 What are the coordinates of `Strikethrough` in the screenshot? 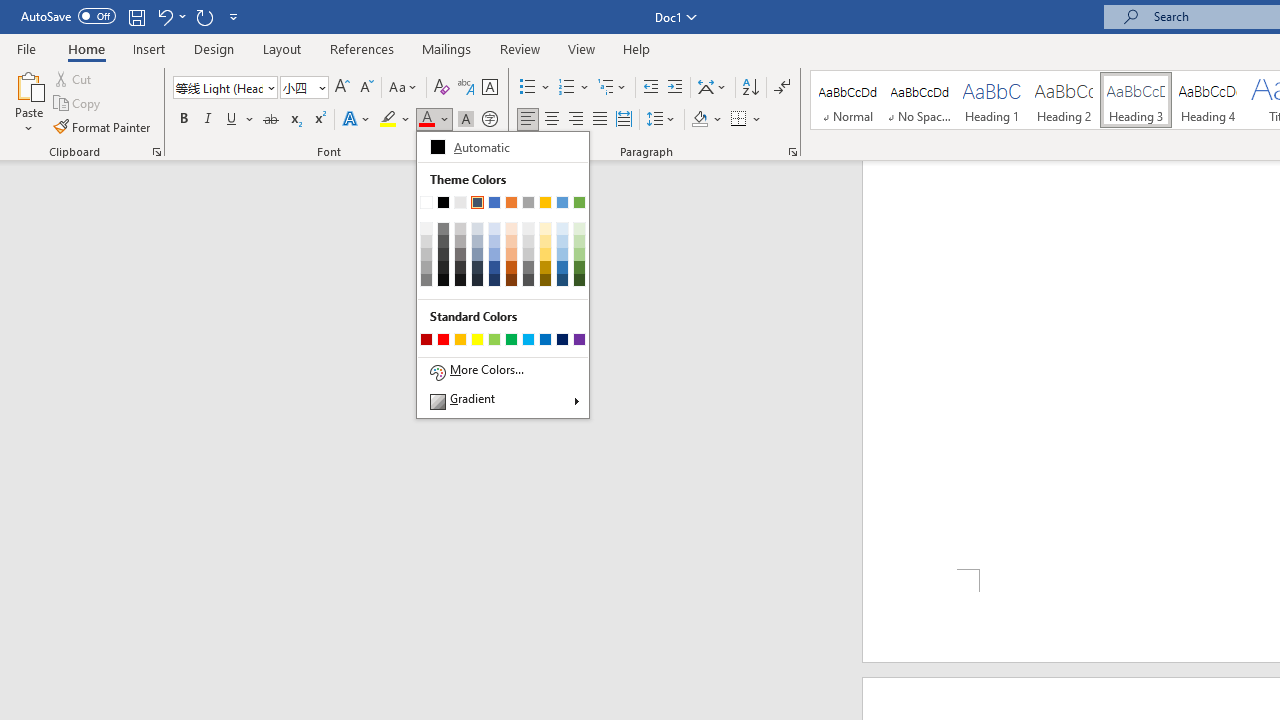 It's located at (270, 120).